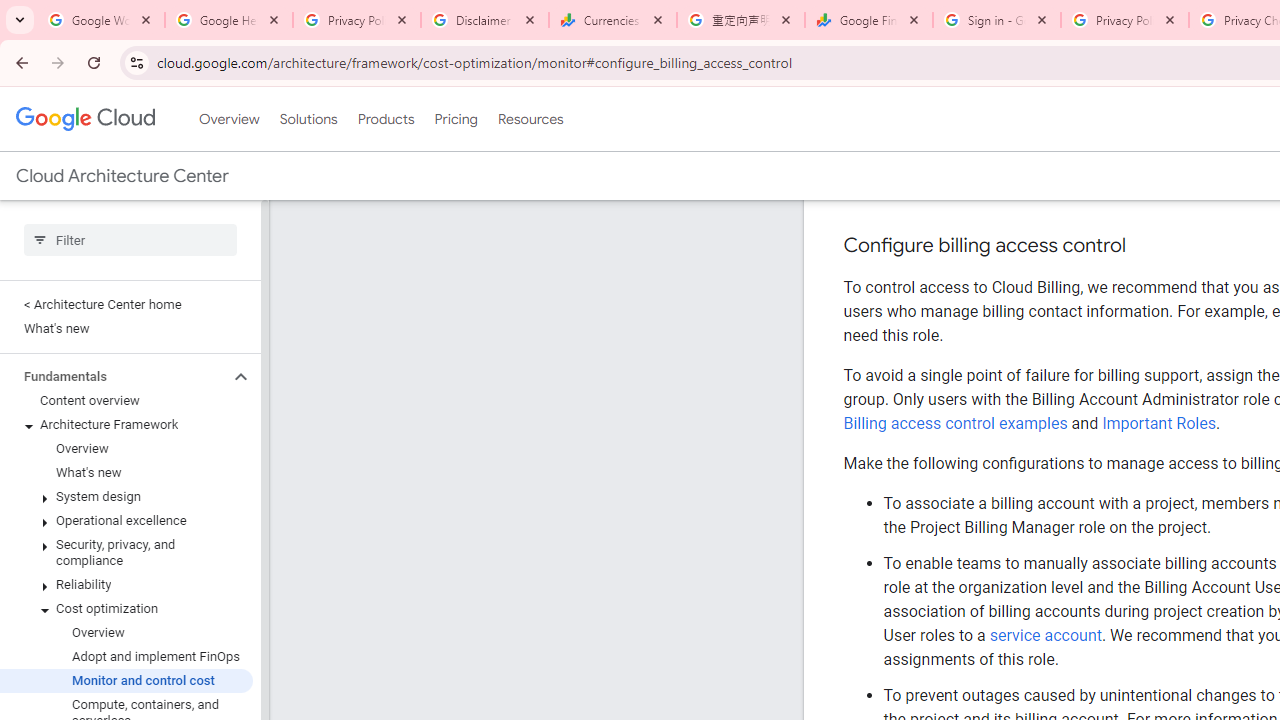 This screenshot has width=1280, height=720. I want to click on Fundamentals, so click(114, 376).